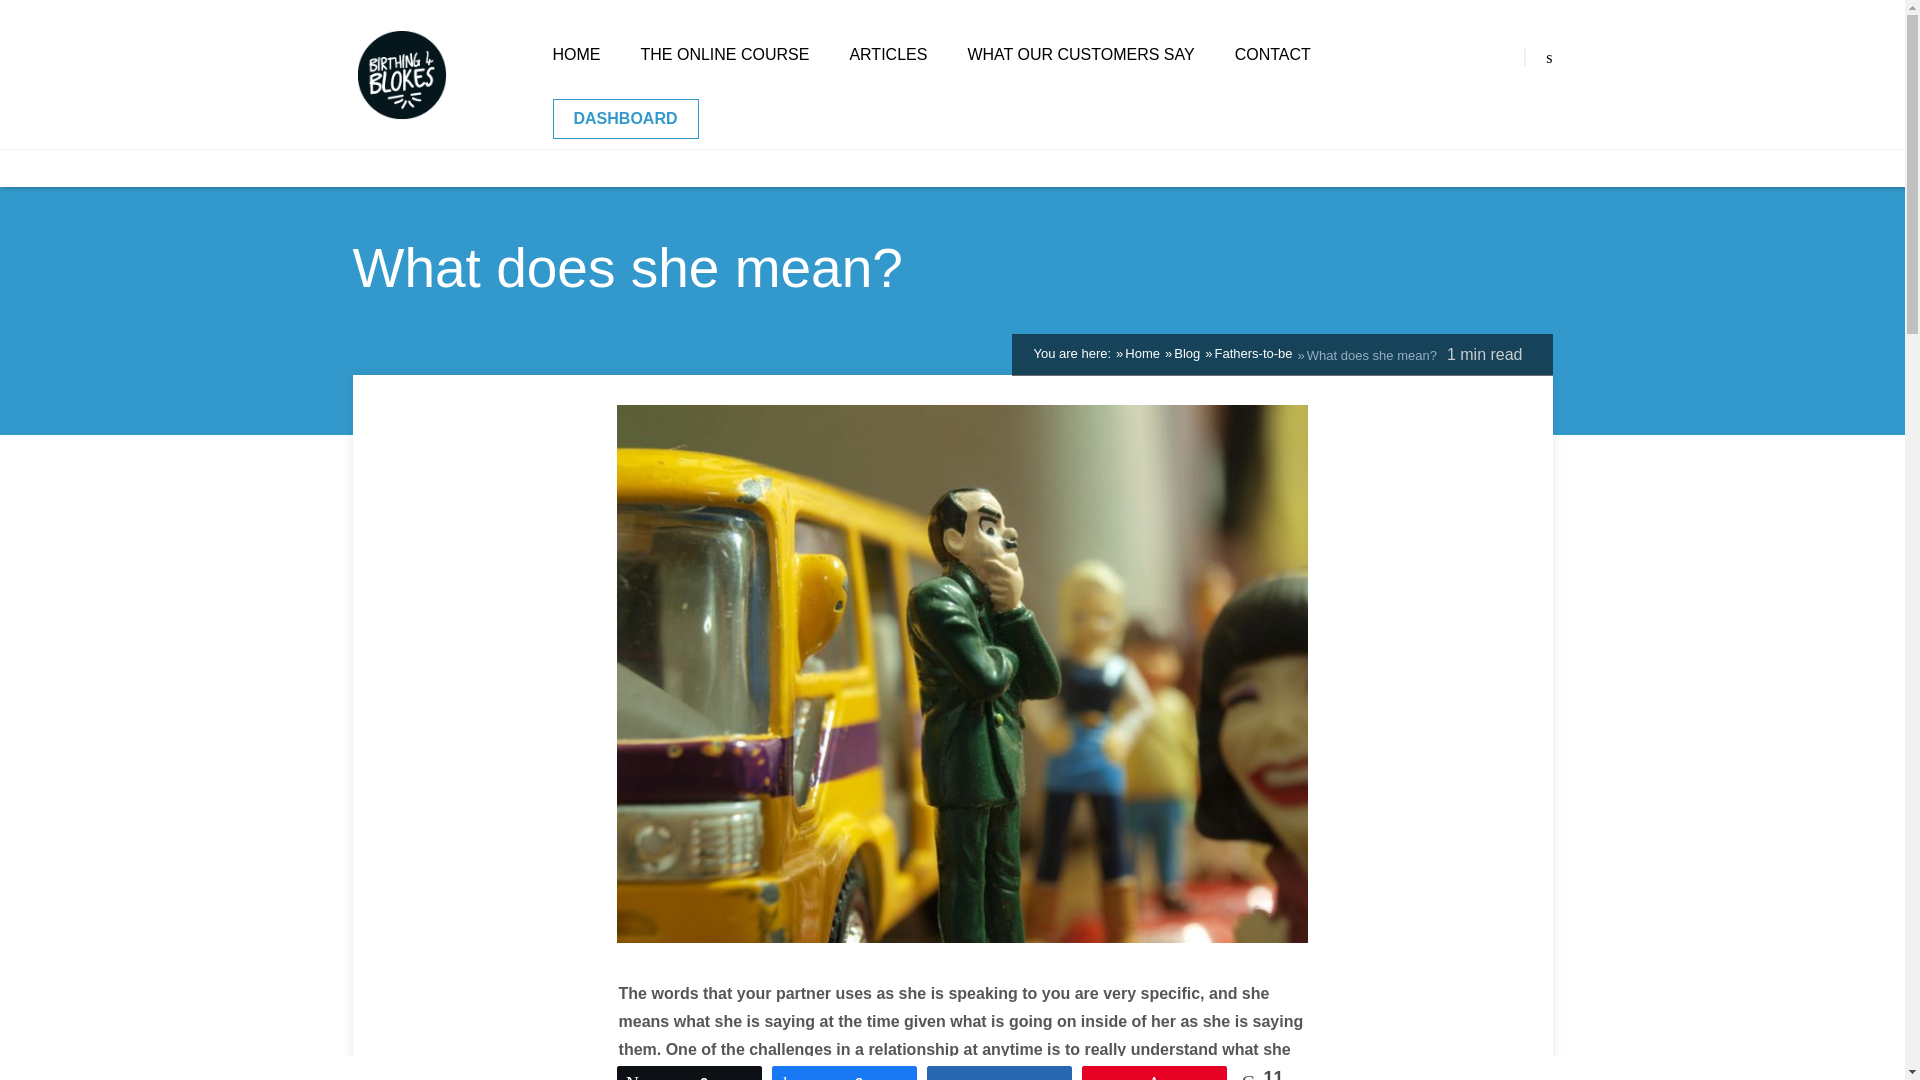  Describe the element at coordinates (1272, 54) in the screenshot. I see `CONTACT` at that location.